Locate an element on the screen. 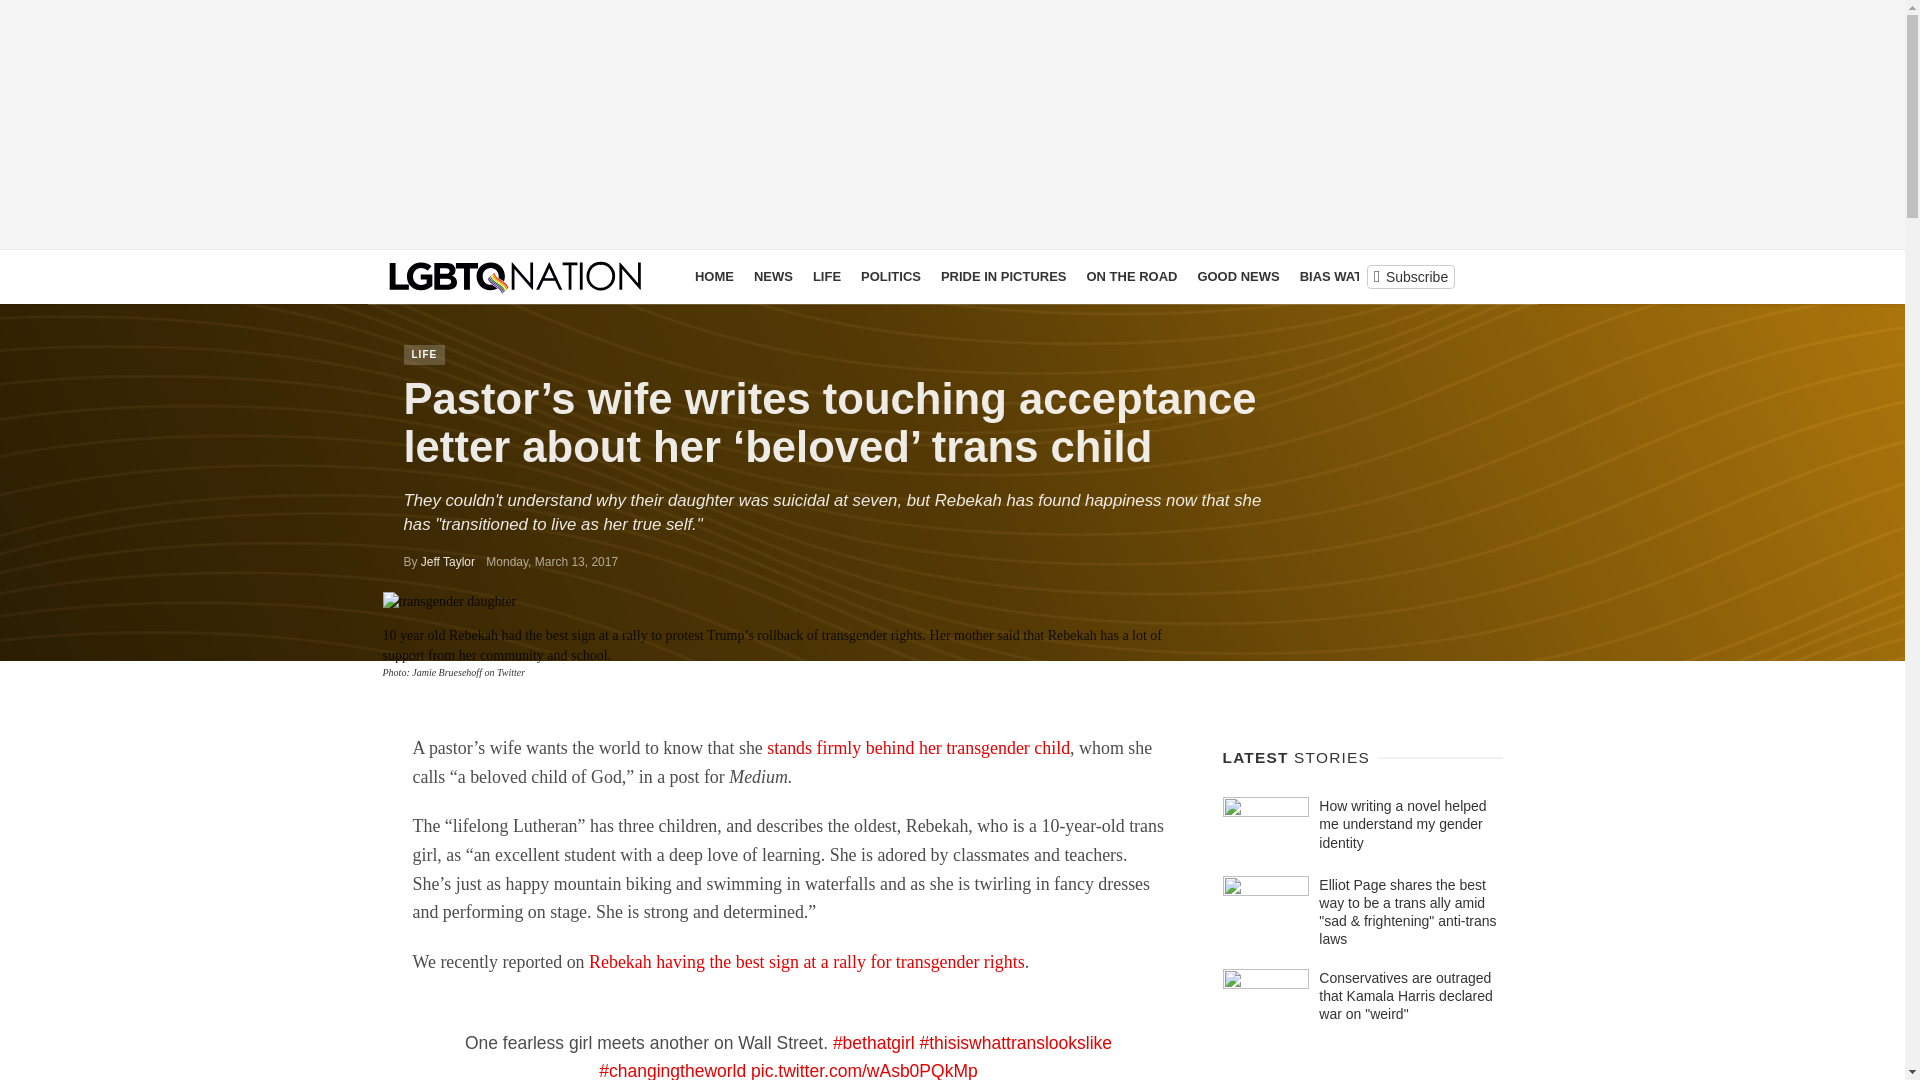 Image resolution: width=1920 pixels, height=1080 pixels. COMMENTARY is located at coordinates (1446, 276).